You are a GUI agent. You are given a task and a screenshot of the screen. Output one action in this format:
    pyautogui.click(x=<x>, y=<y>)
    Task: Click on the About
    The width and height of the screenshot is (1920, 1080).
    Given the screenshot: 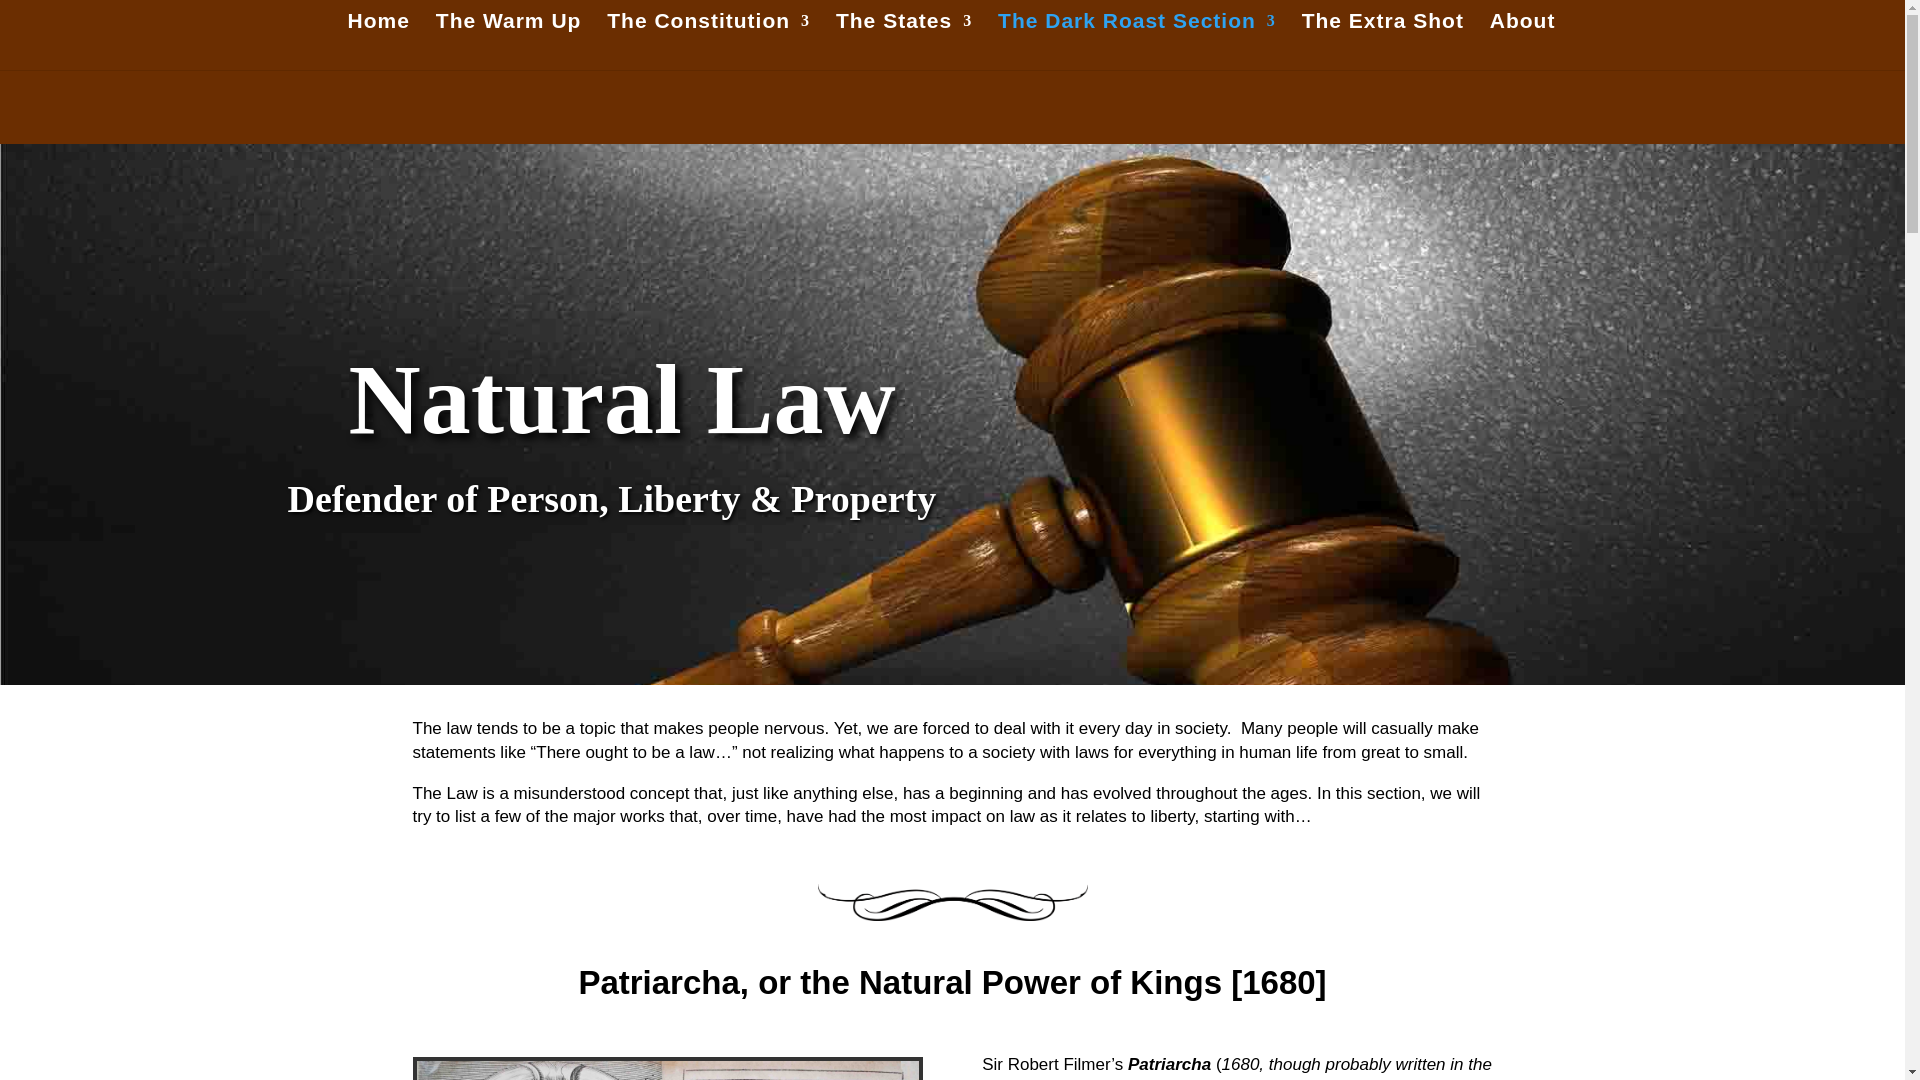 What is the action you would take?
    pyautogui.click(x=1522, y=42)
    